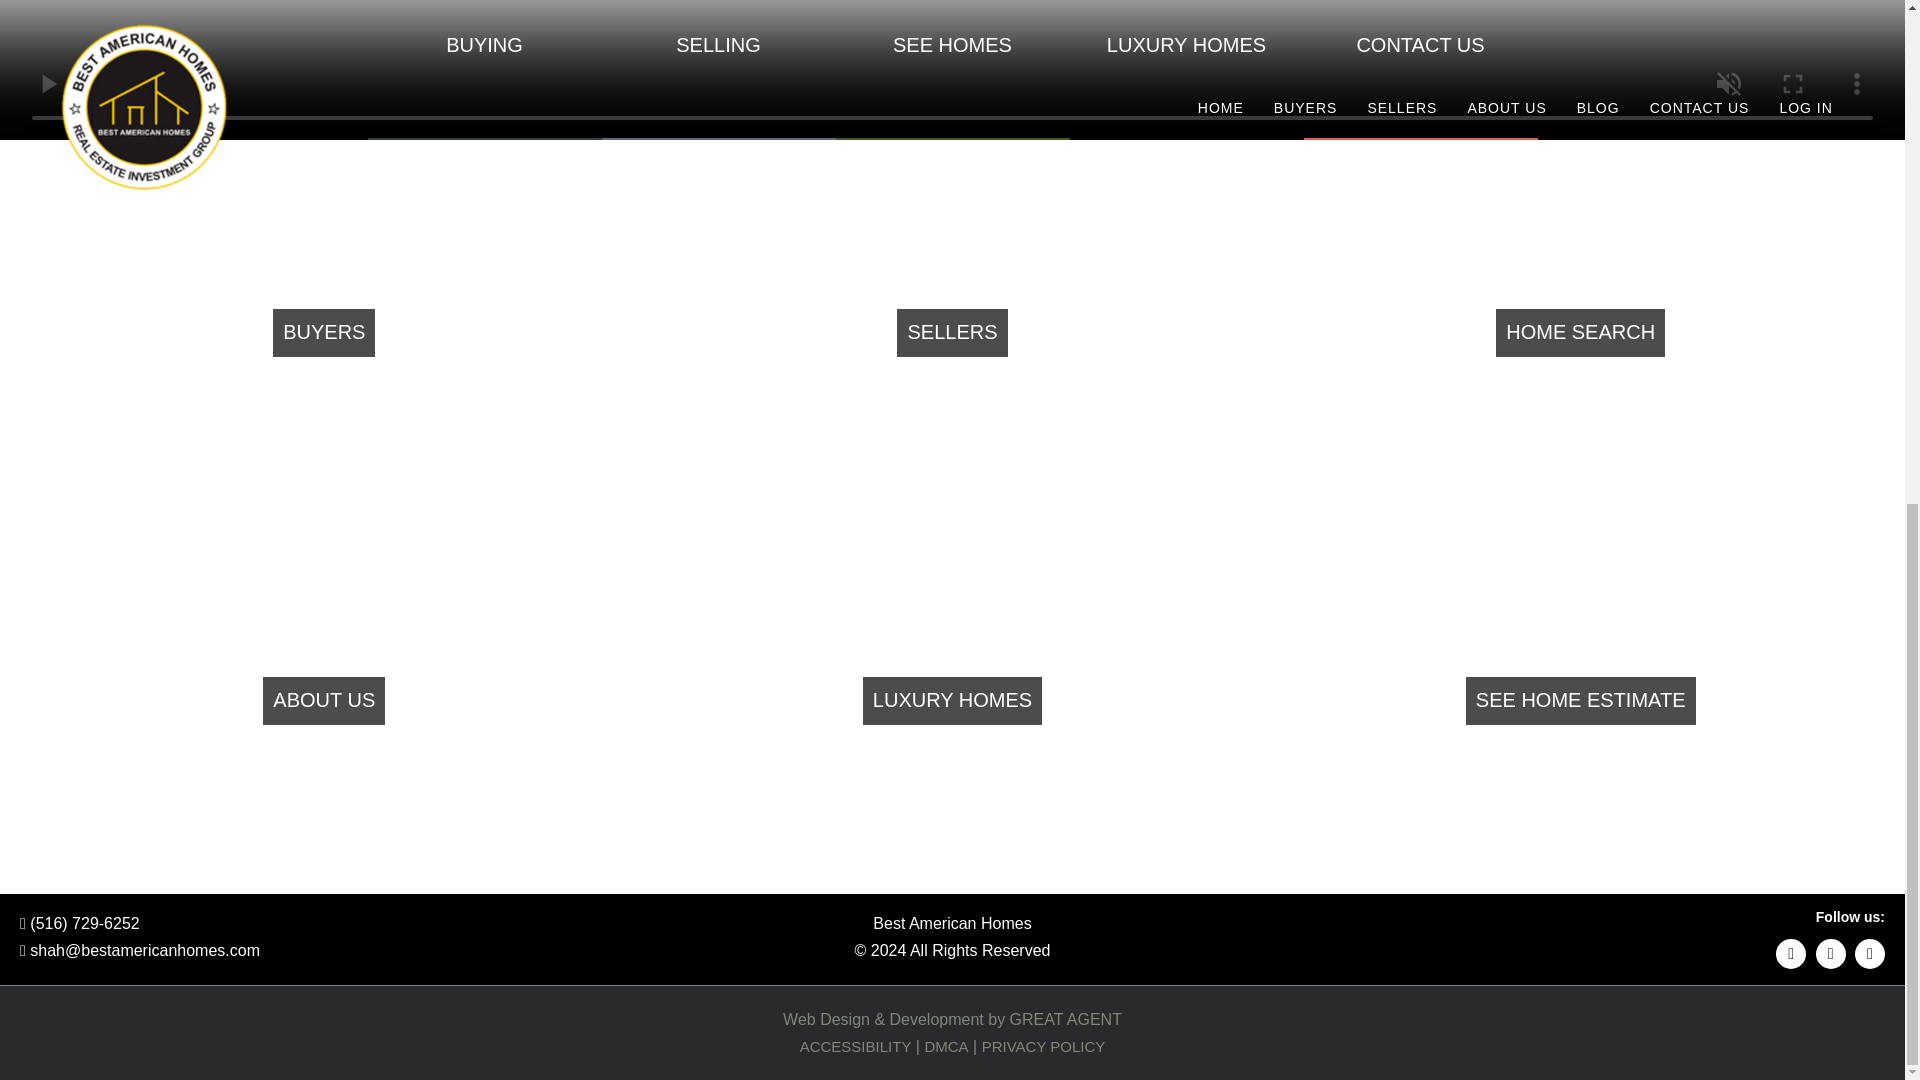  I want to click on Linkedin, so click(1791, 953).